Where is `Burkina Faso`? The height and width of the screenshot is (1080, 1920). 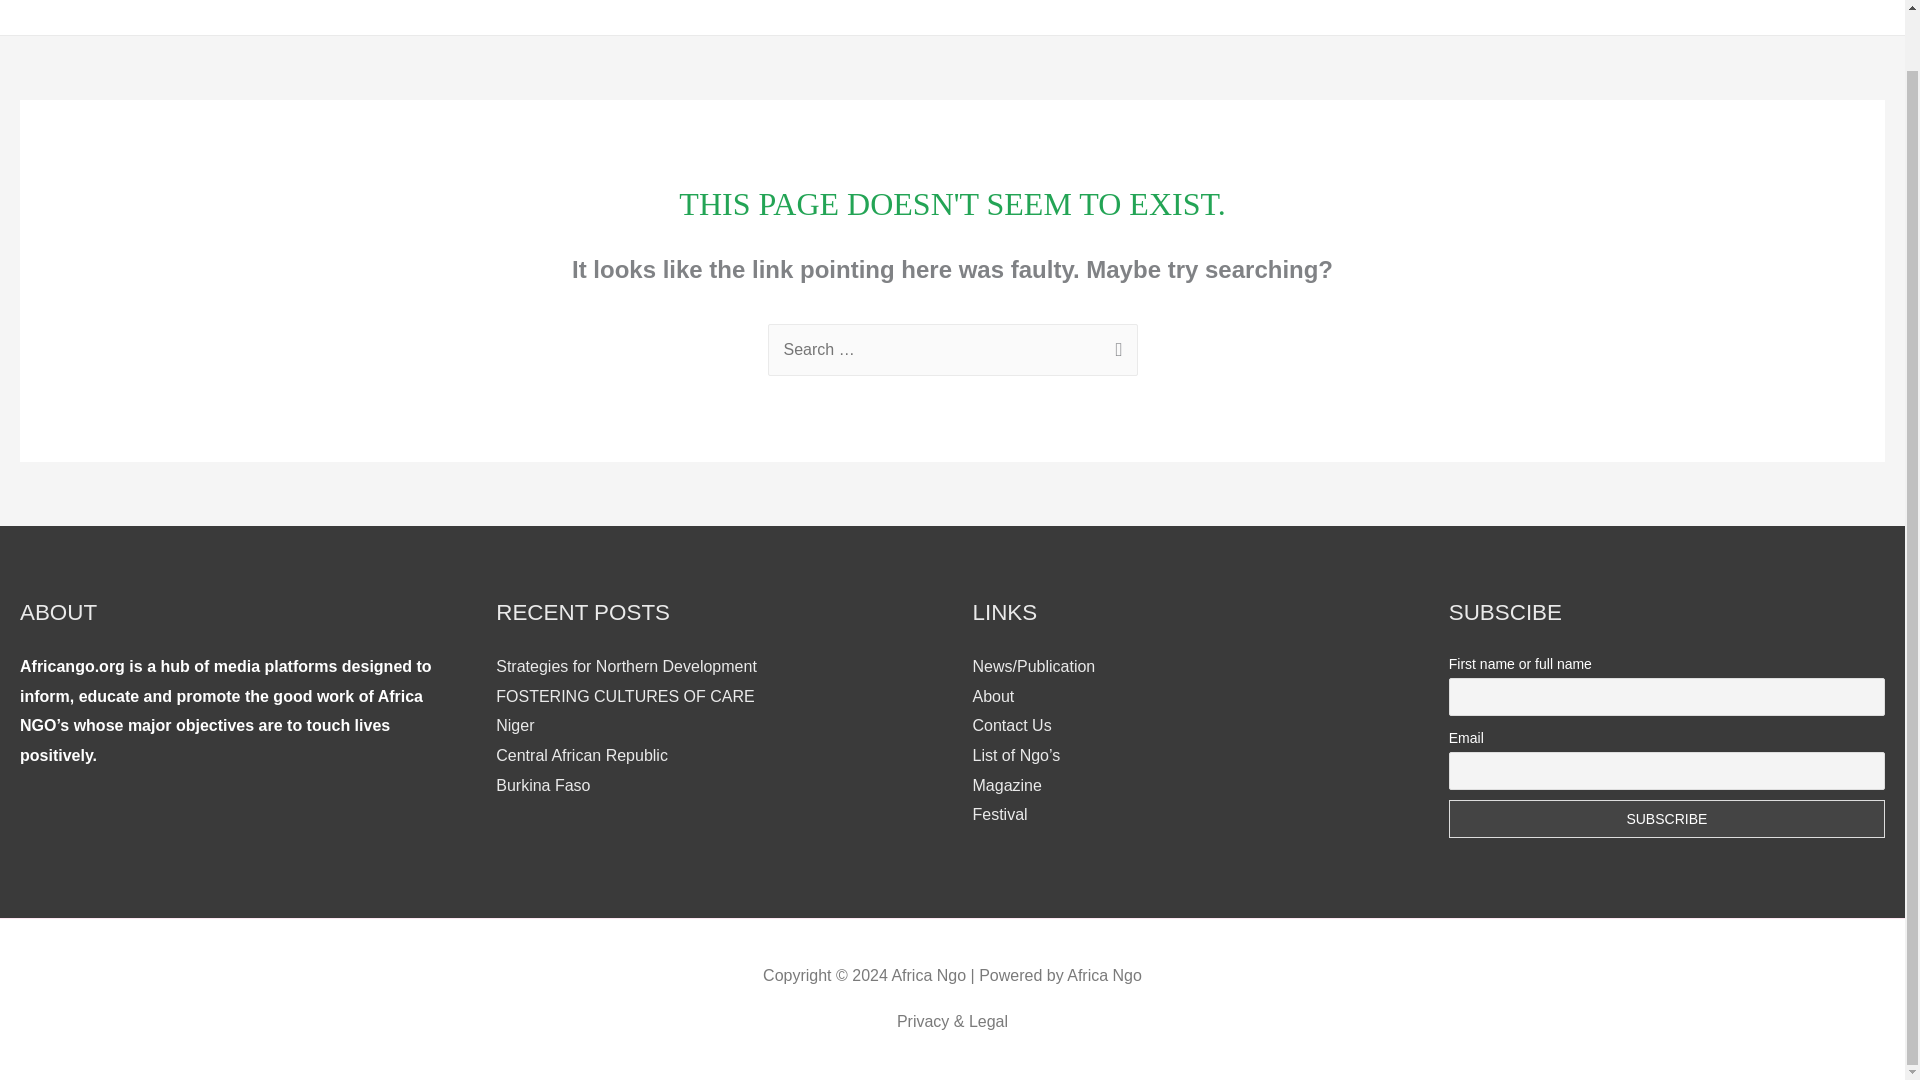 Burkina Faso is located at coordinates (542, 784).